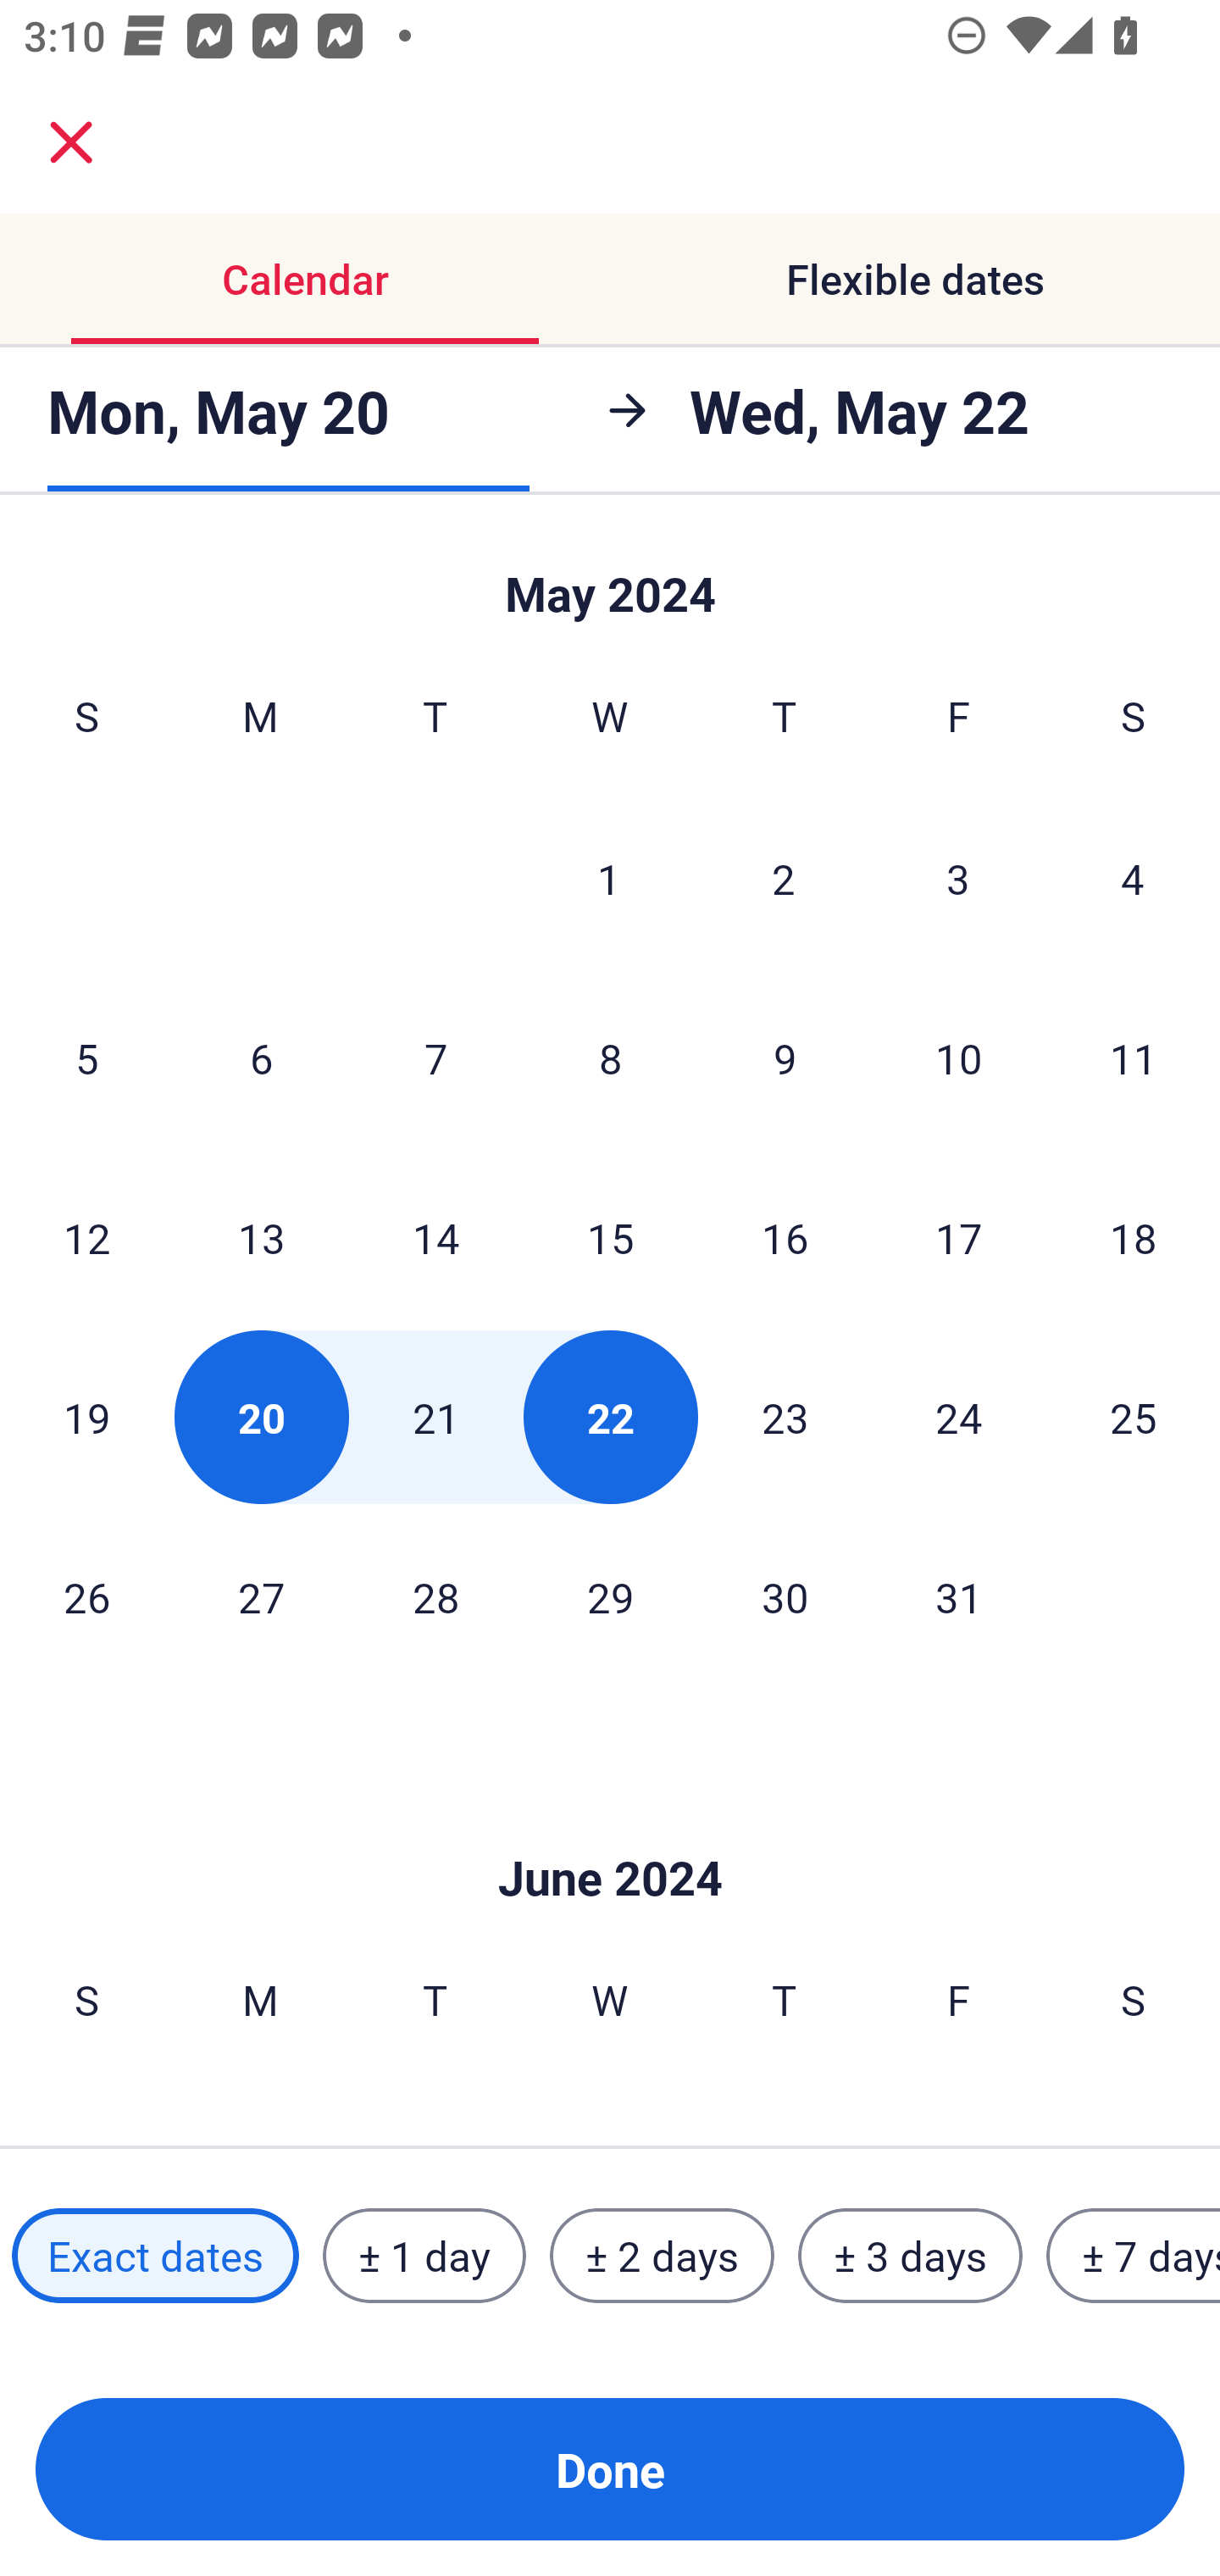 The height and width of the screenshot is (2576, 1220). I want to click on 10 Friday, May 10, 2024, so click(959, 1058).